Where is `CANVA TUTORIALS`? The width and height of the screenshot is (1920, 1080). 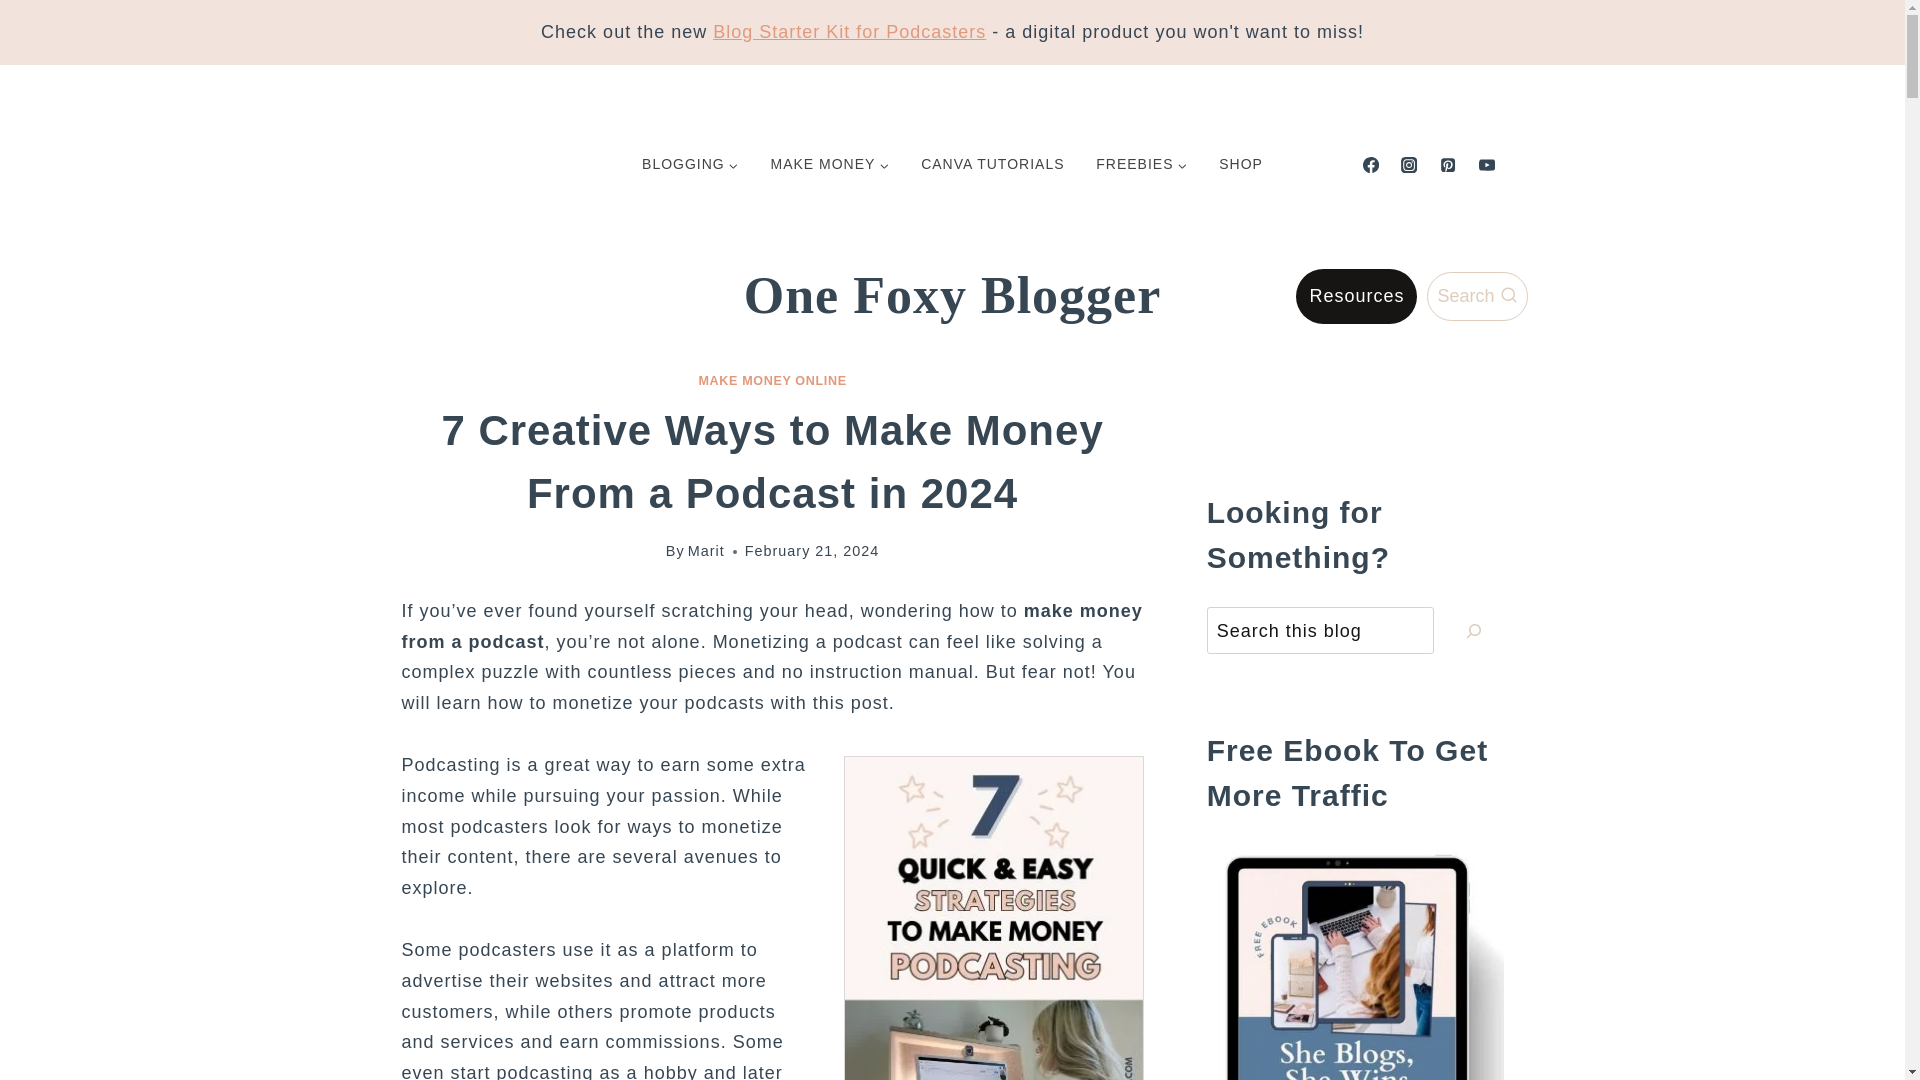
CANVA TUTORIALS is located at coordinates (992, 164).